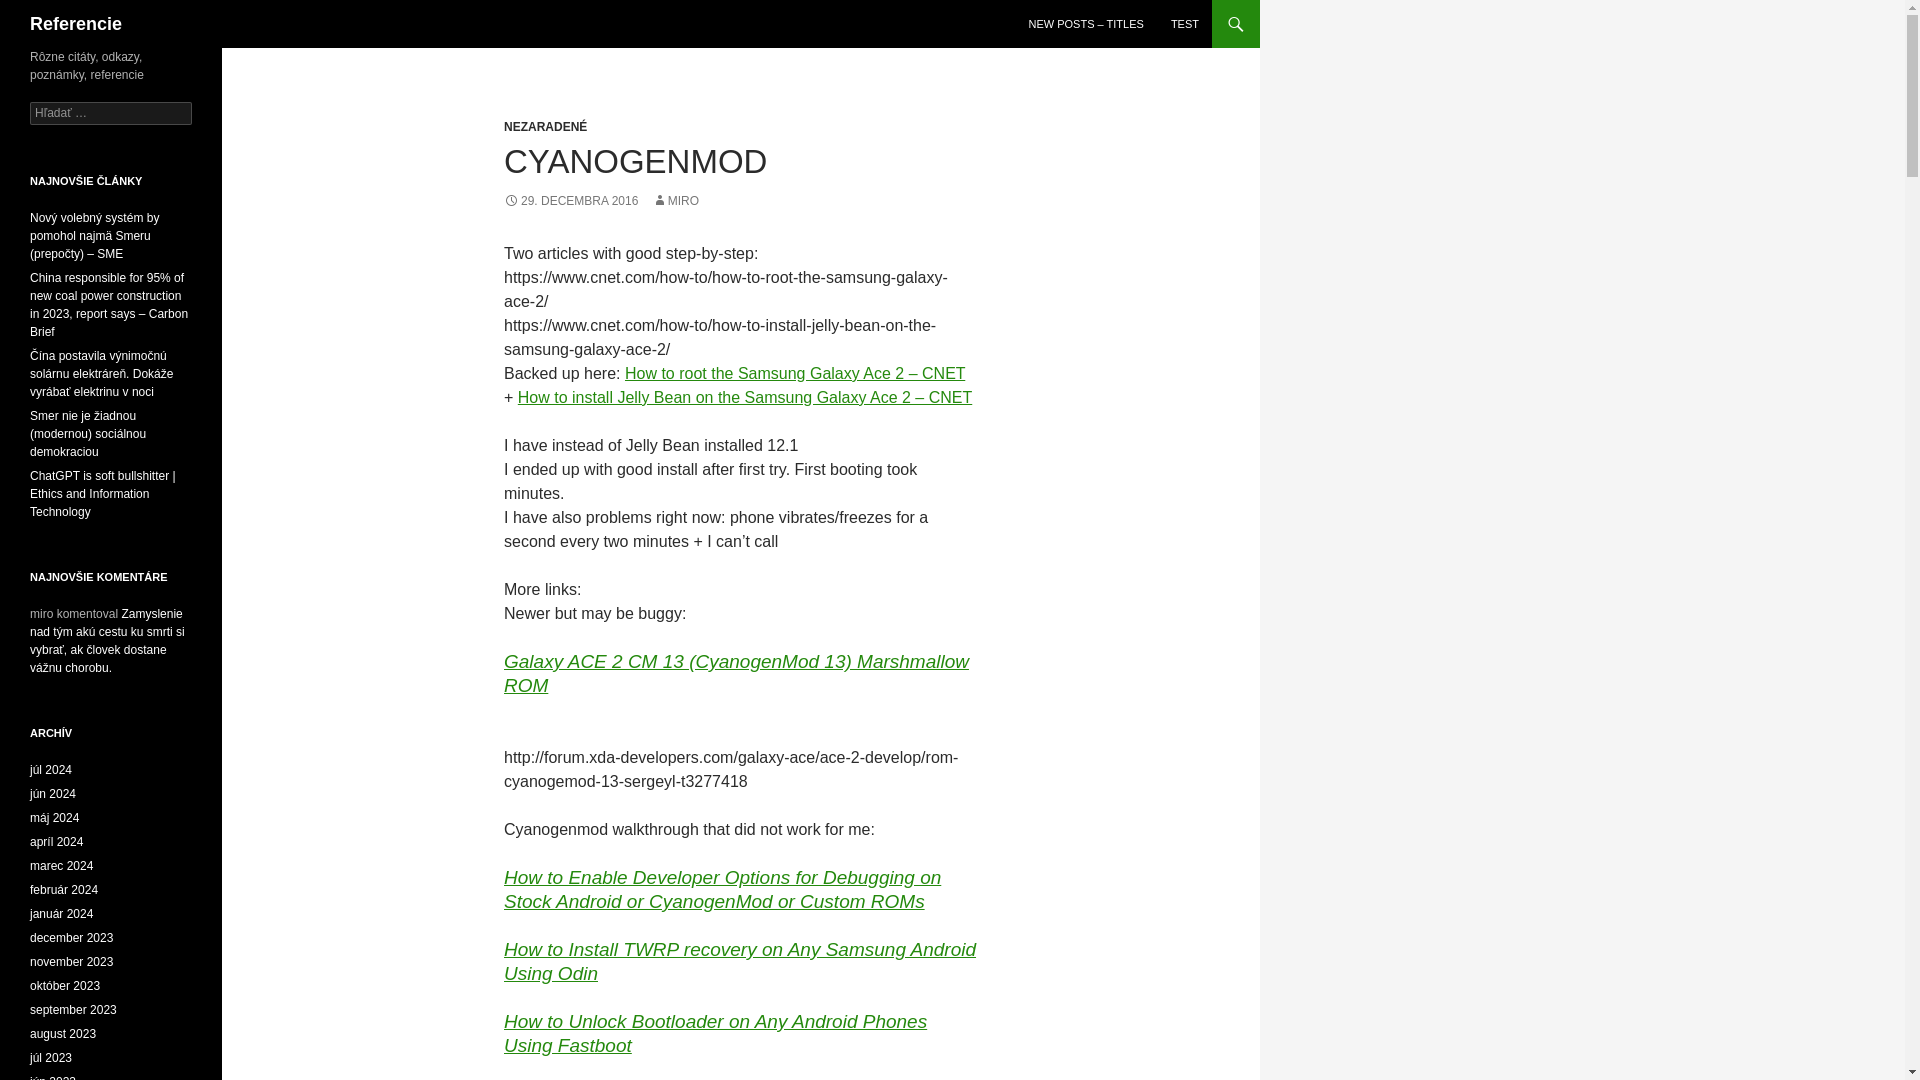  What do you see at coordinates (76, 24) in the screenshot?
I see `Referencie` at bounding box center [76, 24].